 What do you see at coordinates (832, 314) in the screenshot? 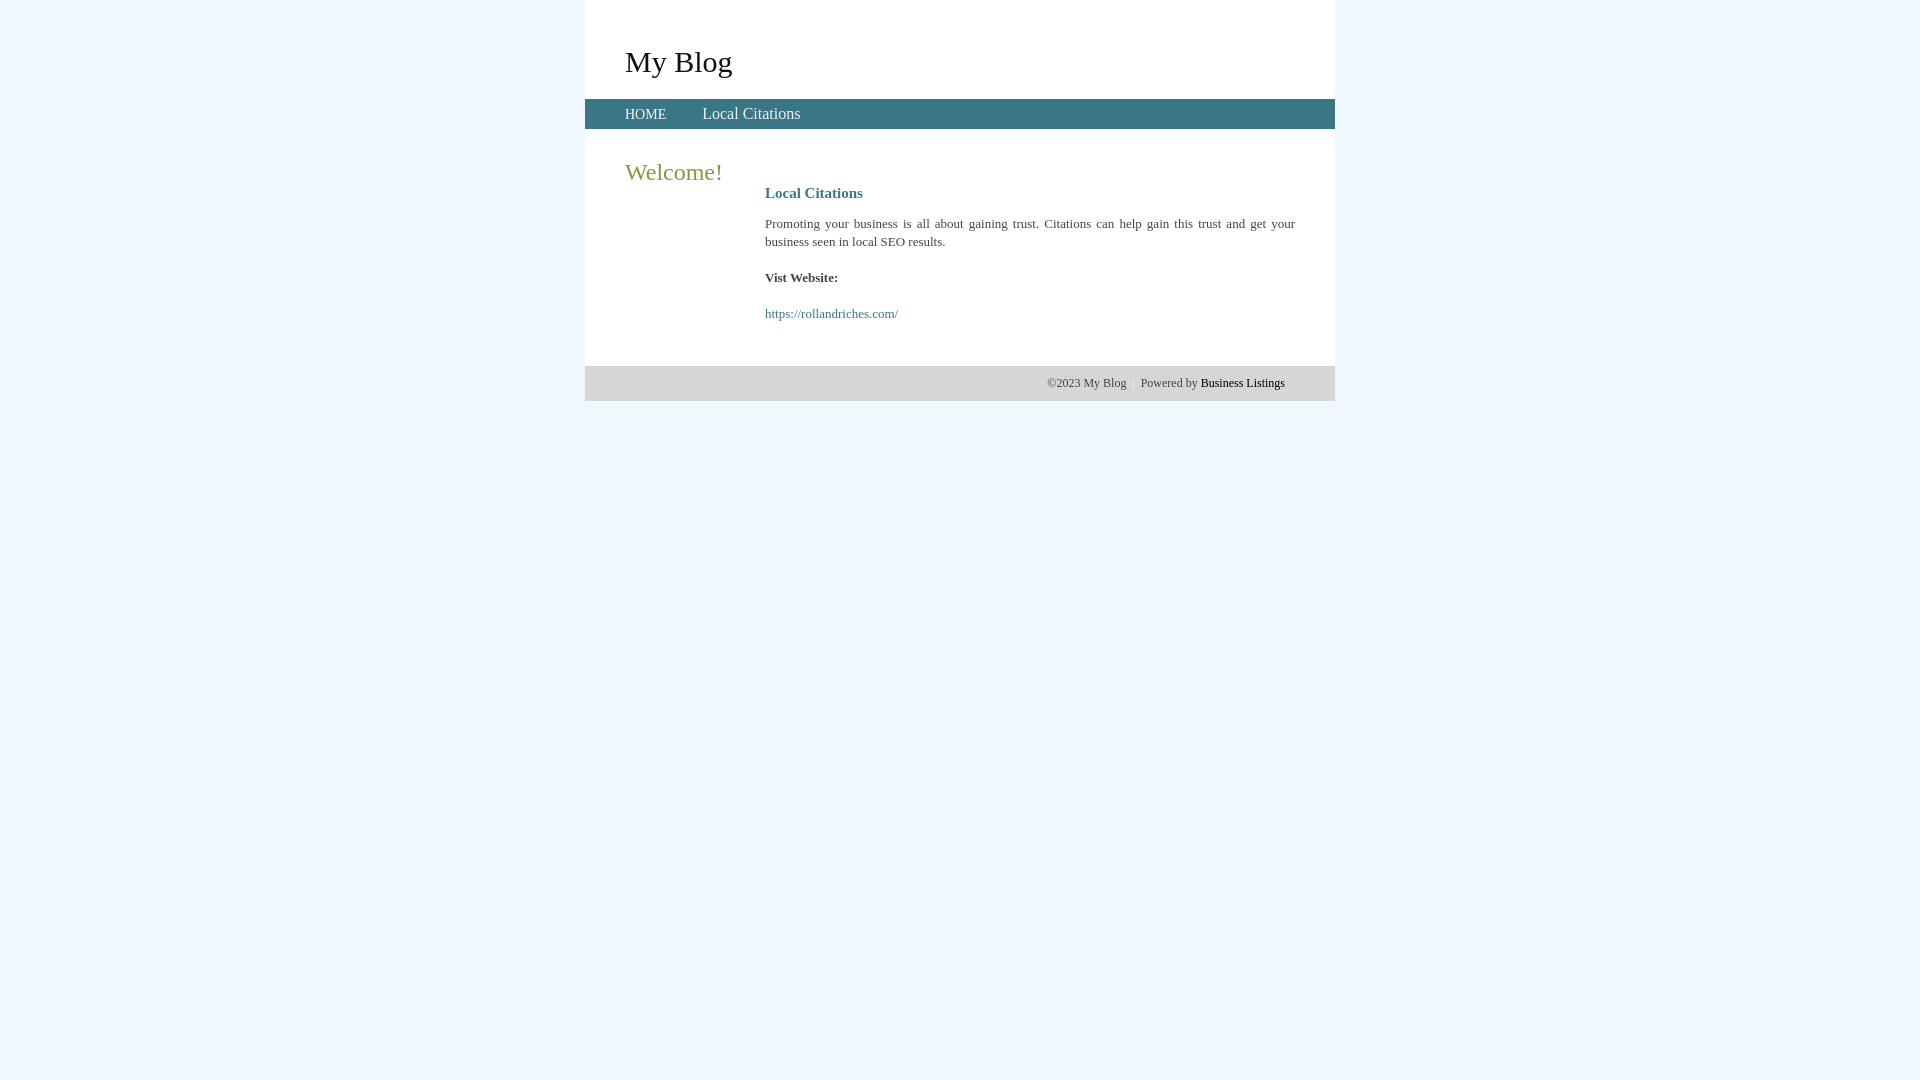
I see `https://rollandriches.com/` at bounding box center [832, 314].